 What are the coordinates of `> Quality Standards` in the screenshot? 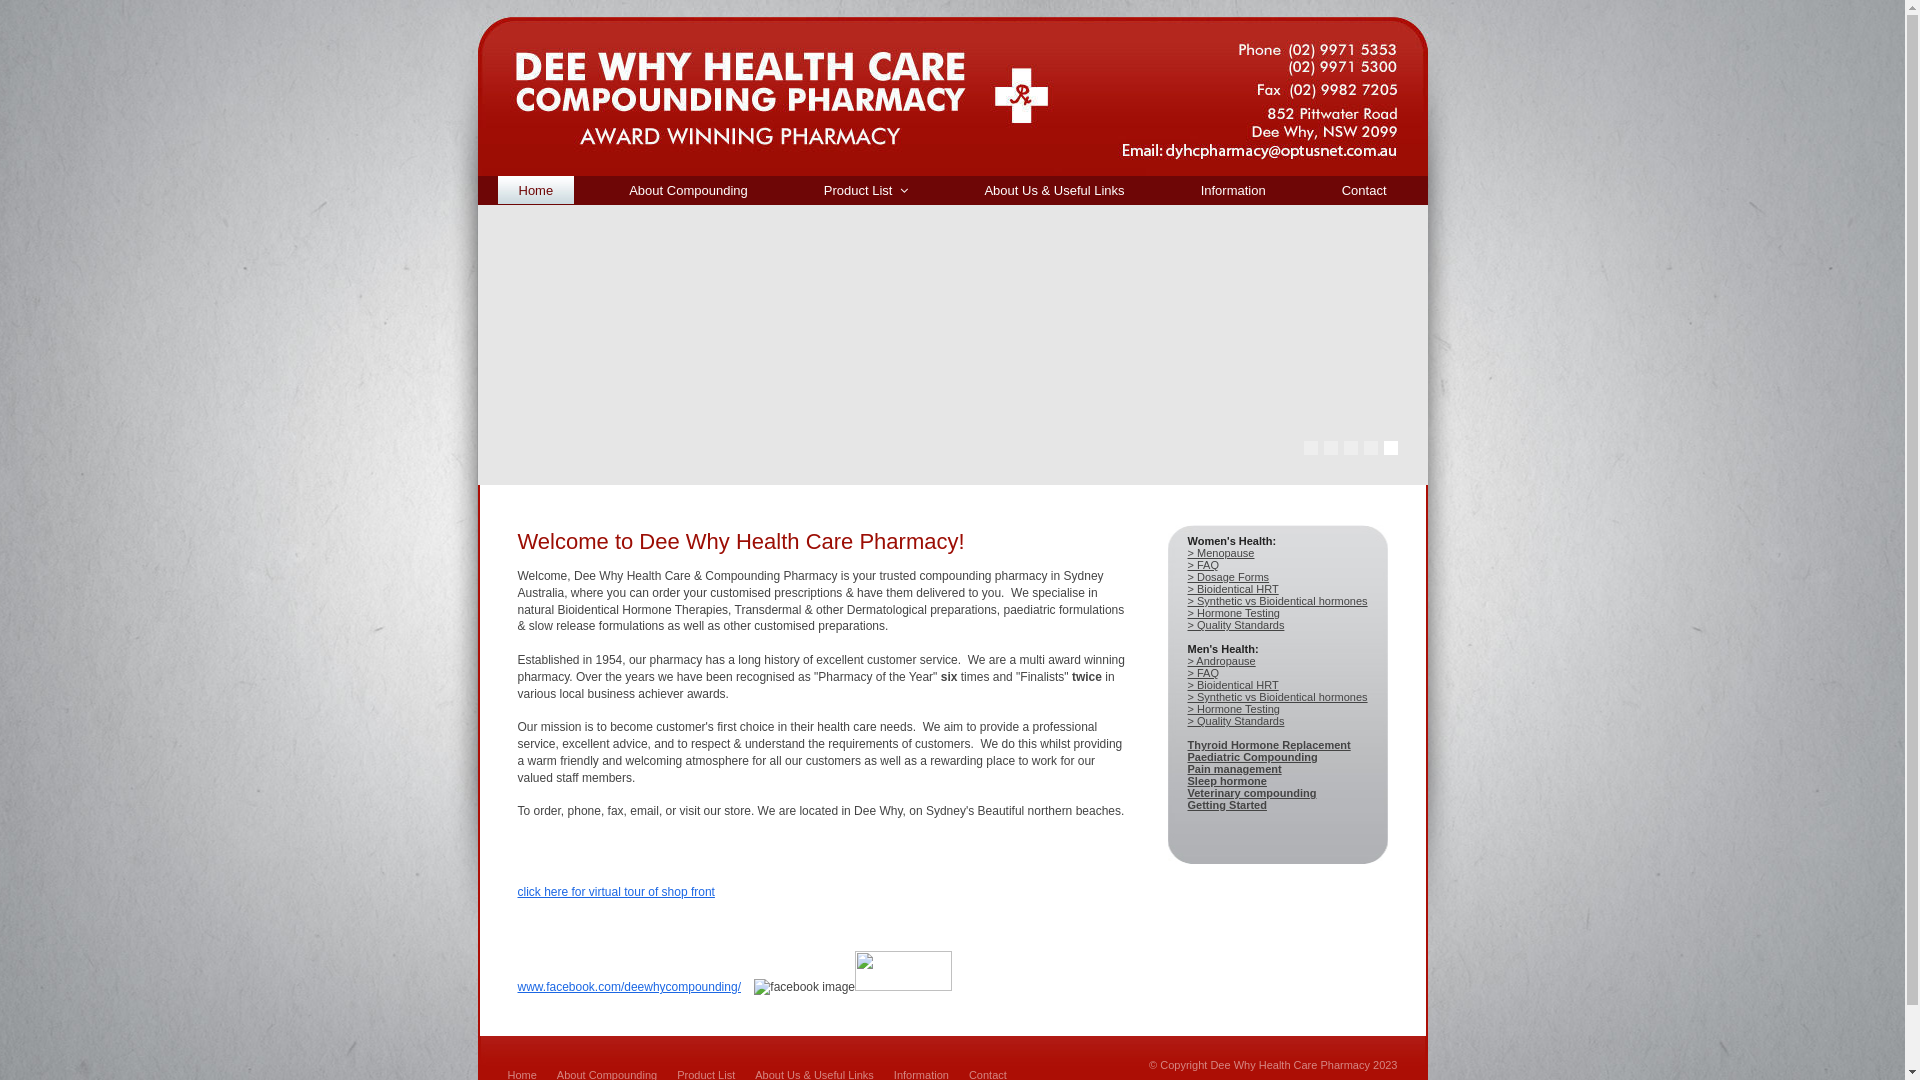 It's located at (1236, 721).